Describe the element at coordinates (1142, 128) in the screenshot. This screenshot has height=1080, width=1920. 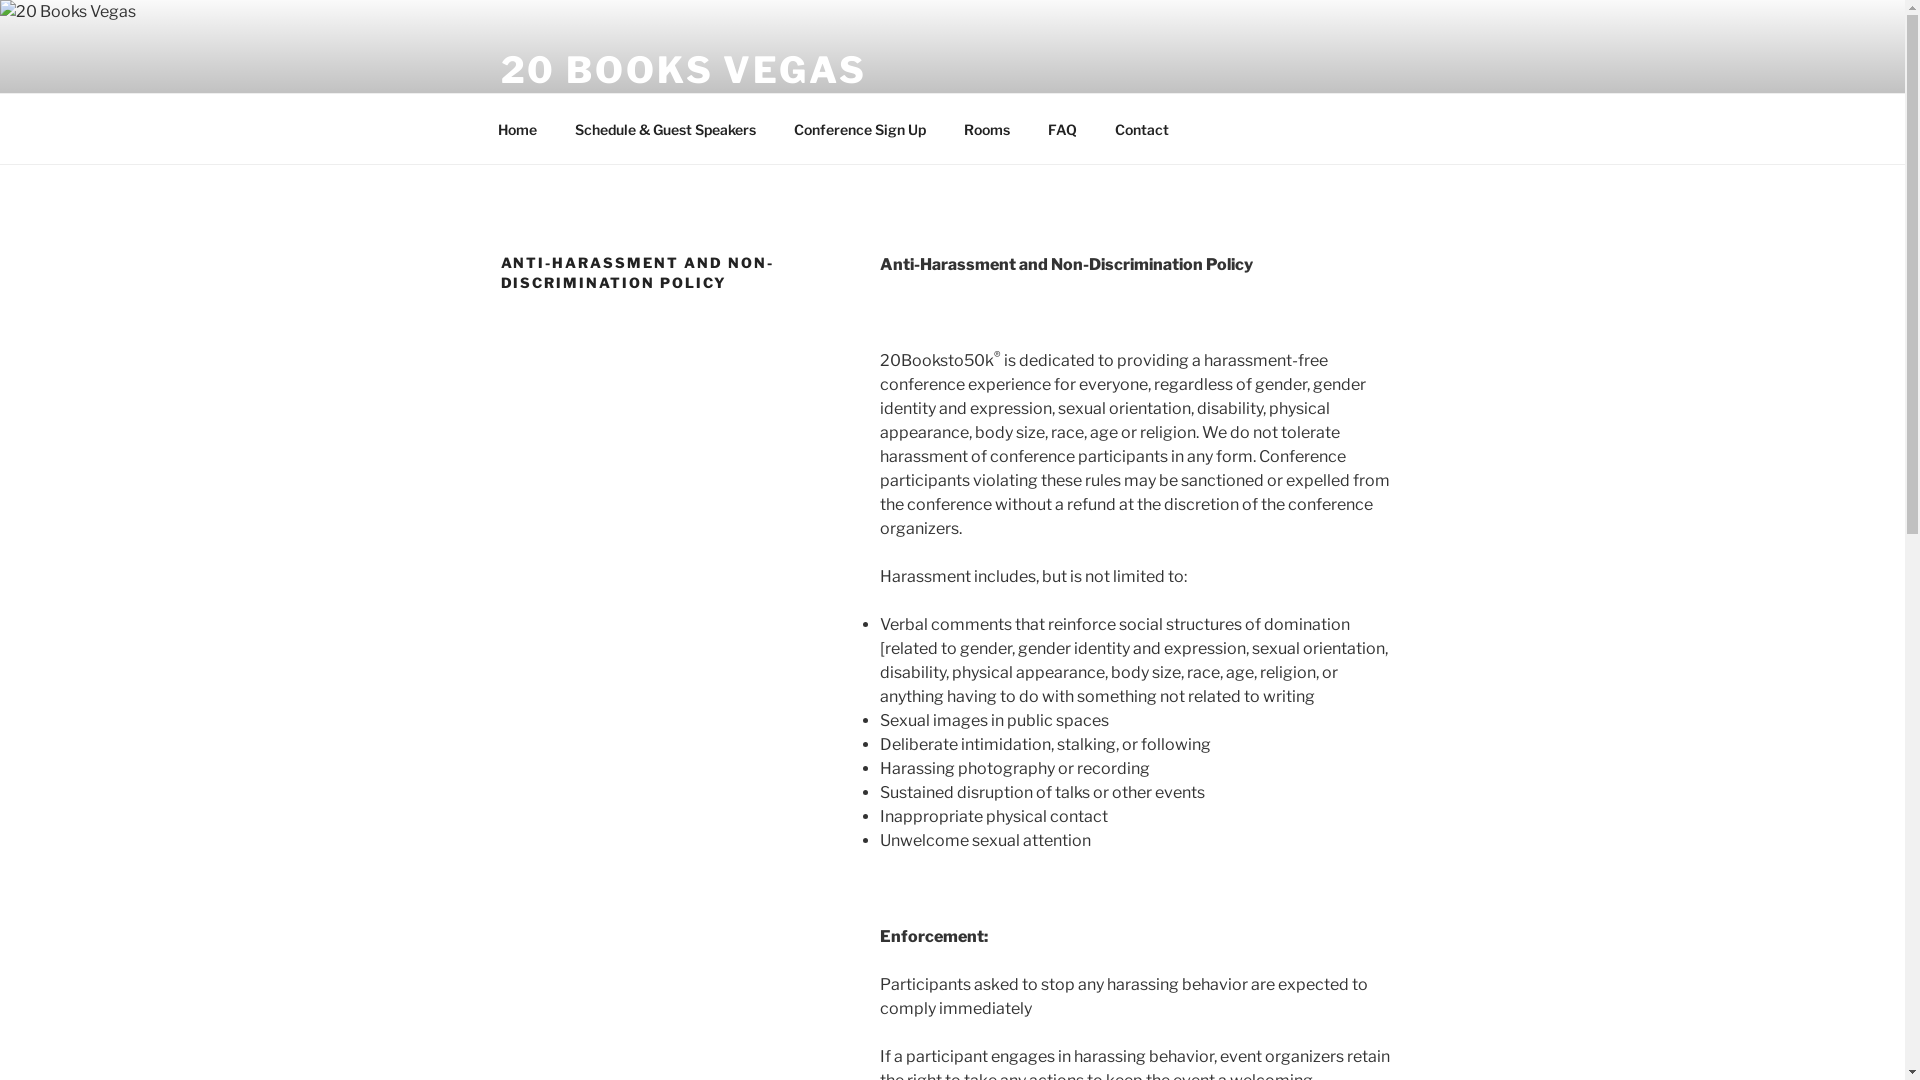
I see `Contact` at that location.